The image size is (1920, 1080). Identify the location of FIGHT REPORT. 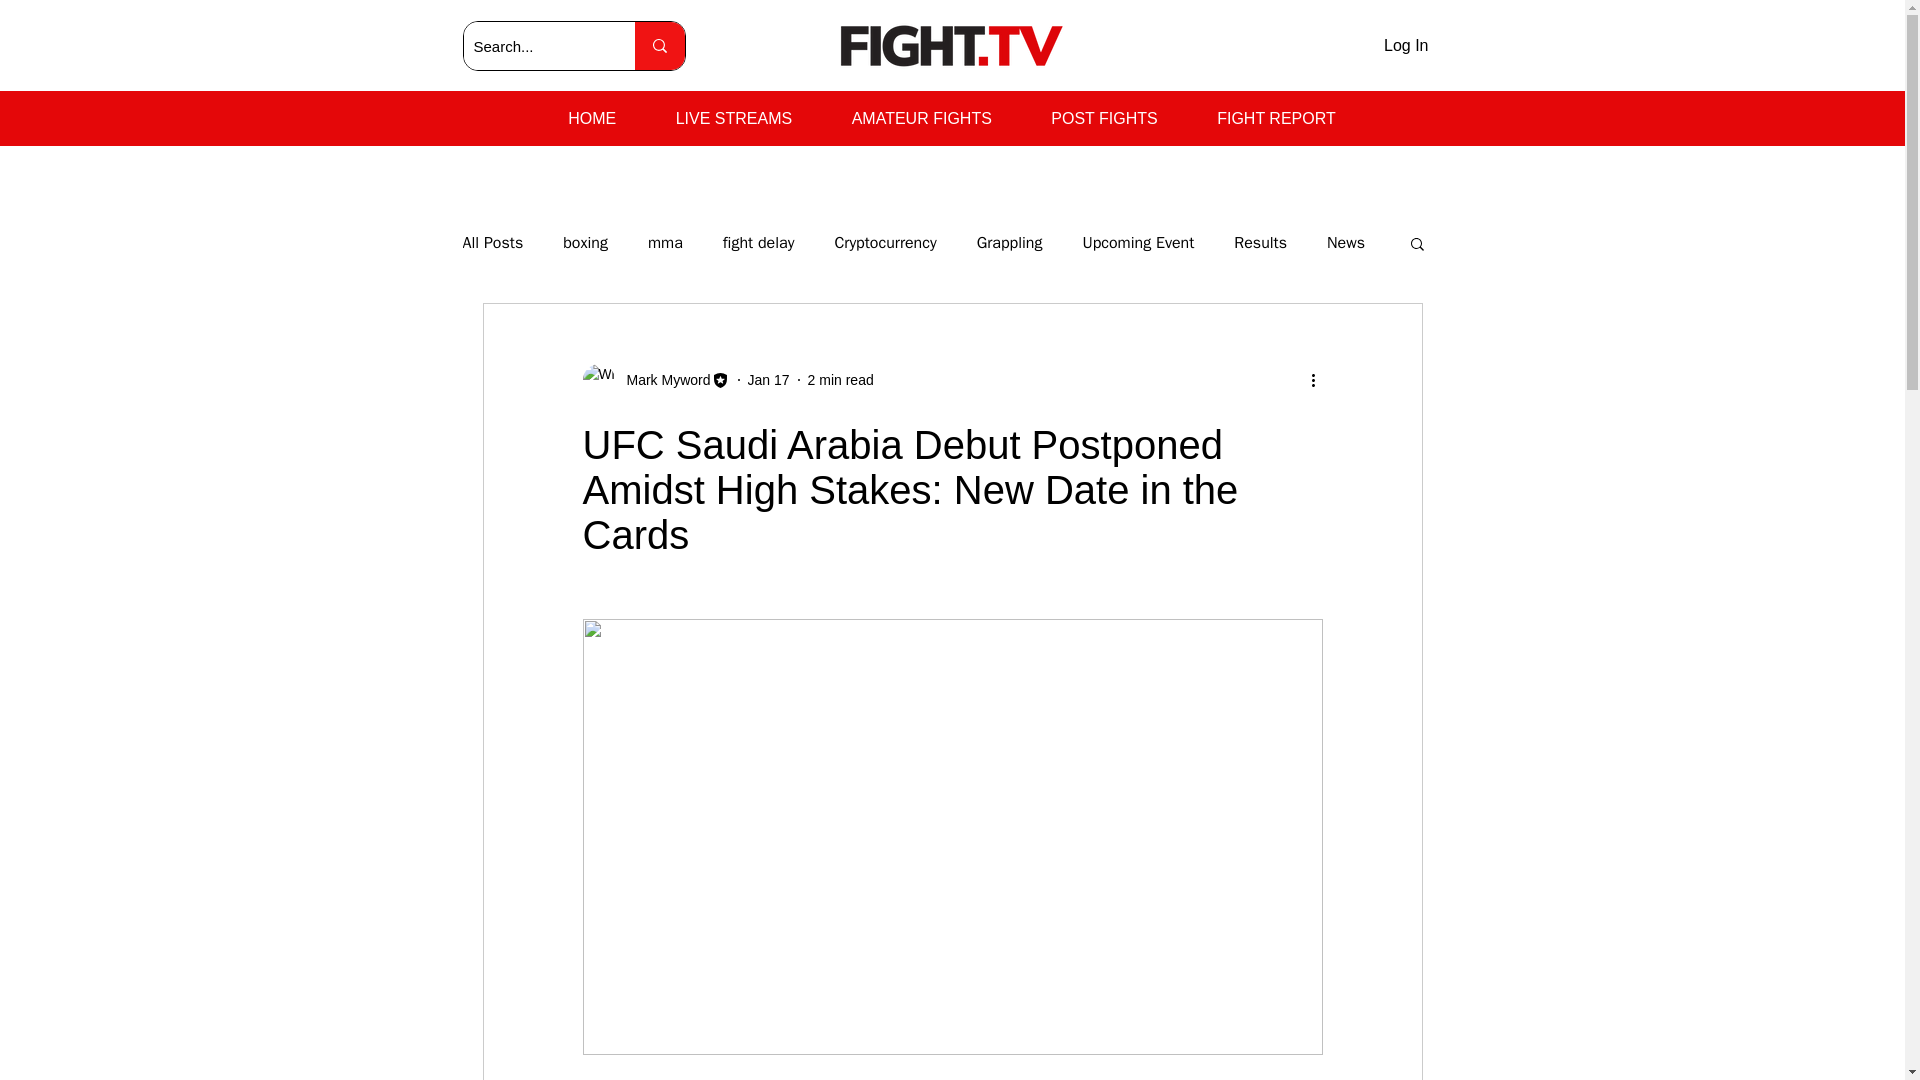
(1276, 119).